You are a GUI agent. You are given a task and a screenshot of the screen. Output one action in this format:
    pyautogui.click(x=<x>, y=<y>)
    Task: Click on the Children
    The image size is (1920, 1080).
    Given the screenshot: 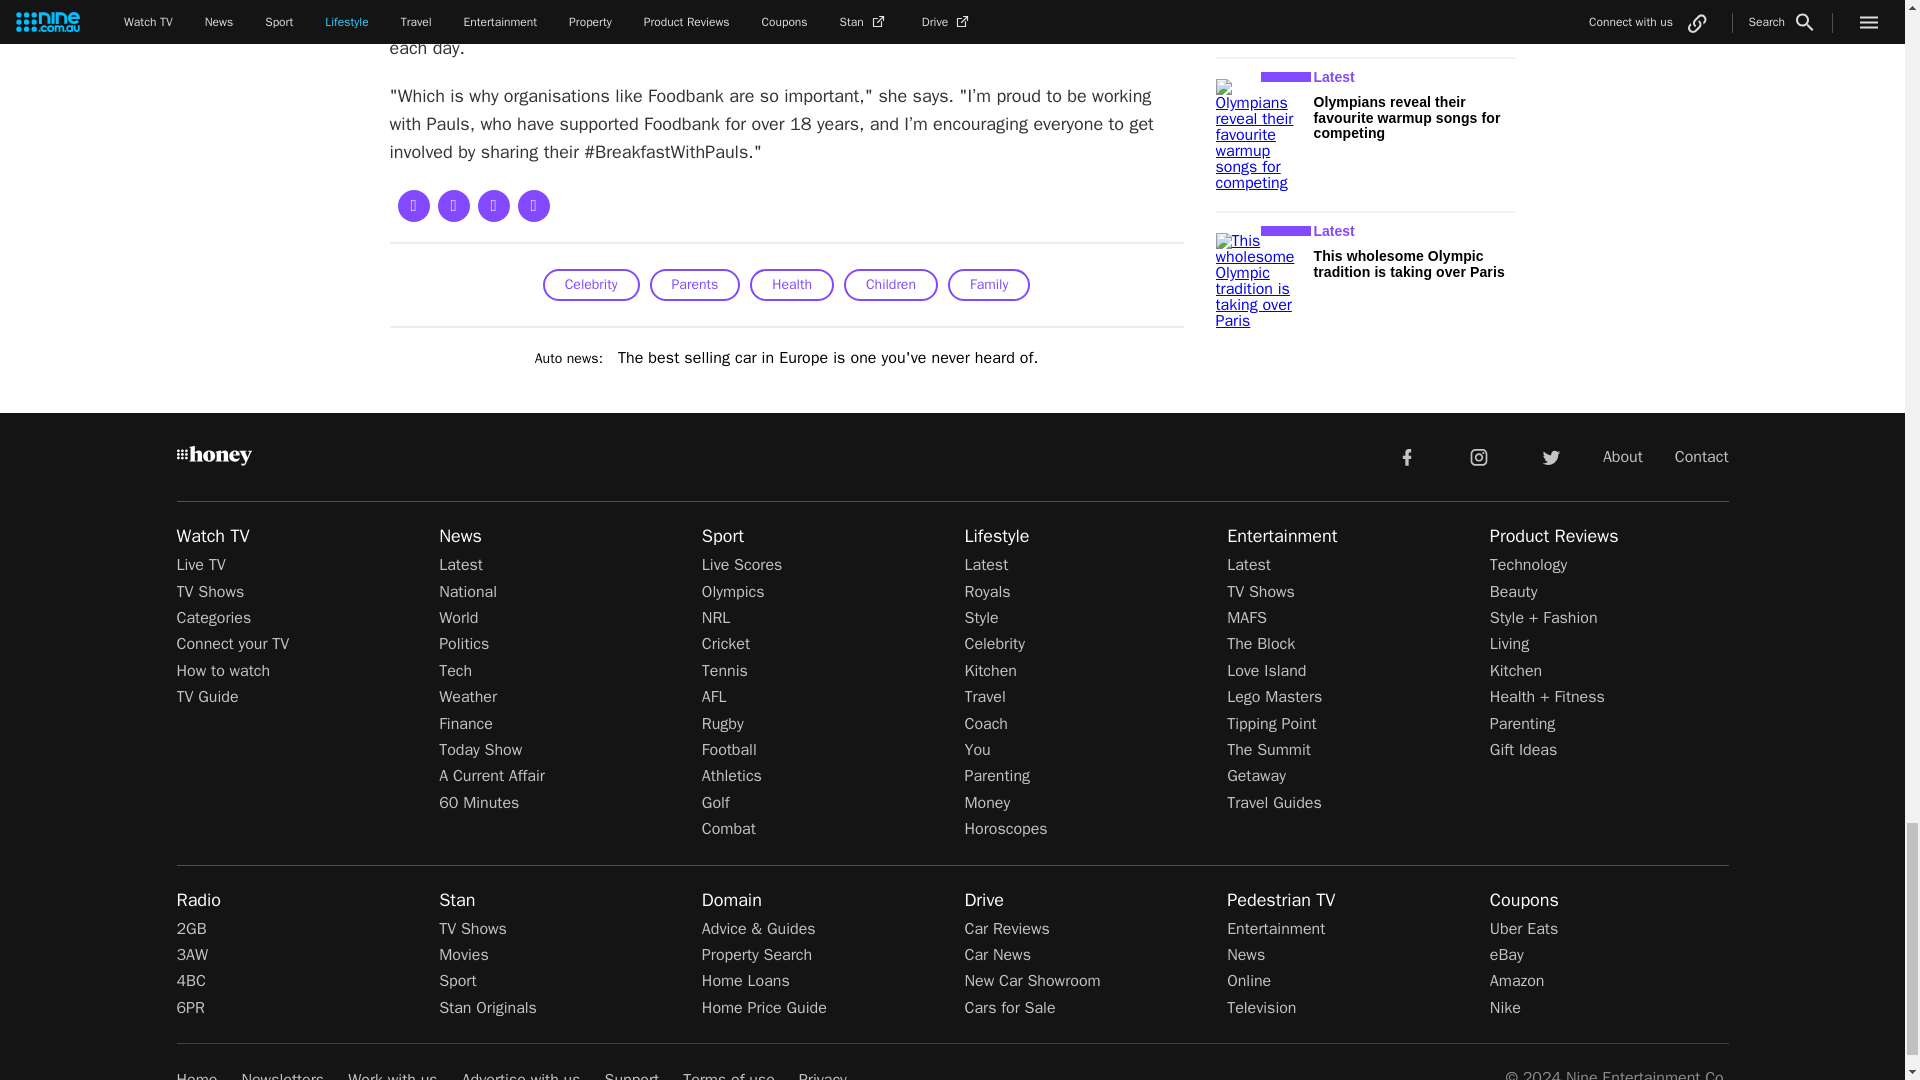 What is the action you would take?
    pyautogui.click(x=891, y=284)
    